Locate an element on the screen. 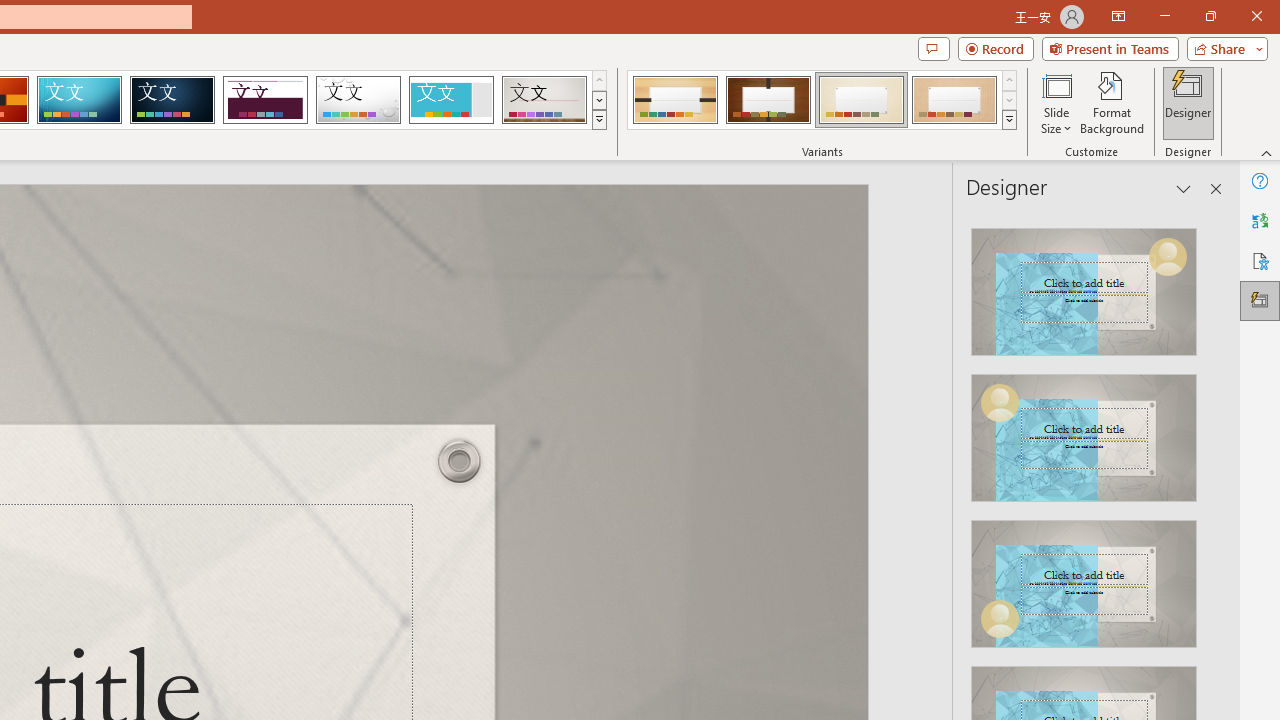 This screenshot has height=720, width=1280. Slide Size is located at coordinates (1056, 102).